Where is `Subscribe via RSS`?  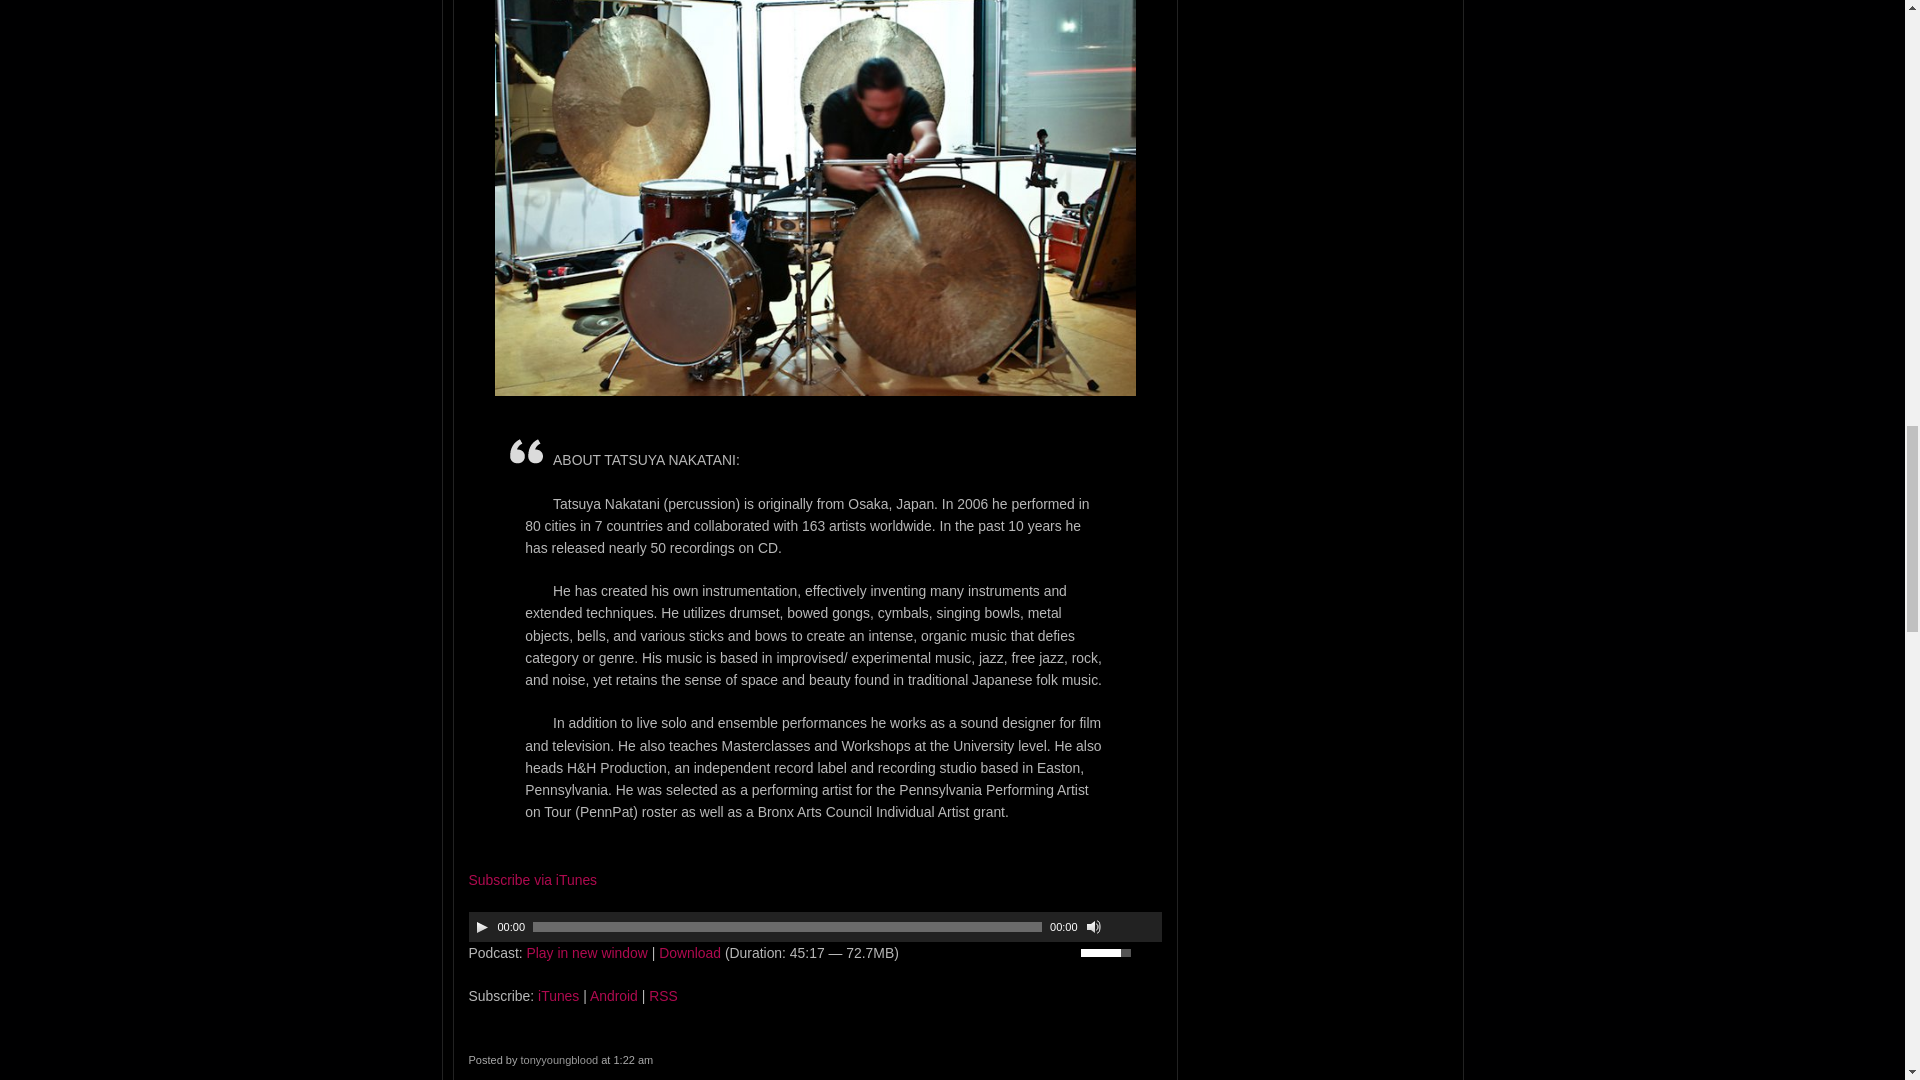
Subscribe via RSS is located at coordinates (662, 996).